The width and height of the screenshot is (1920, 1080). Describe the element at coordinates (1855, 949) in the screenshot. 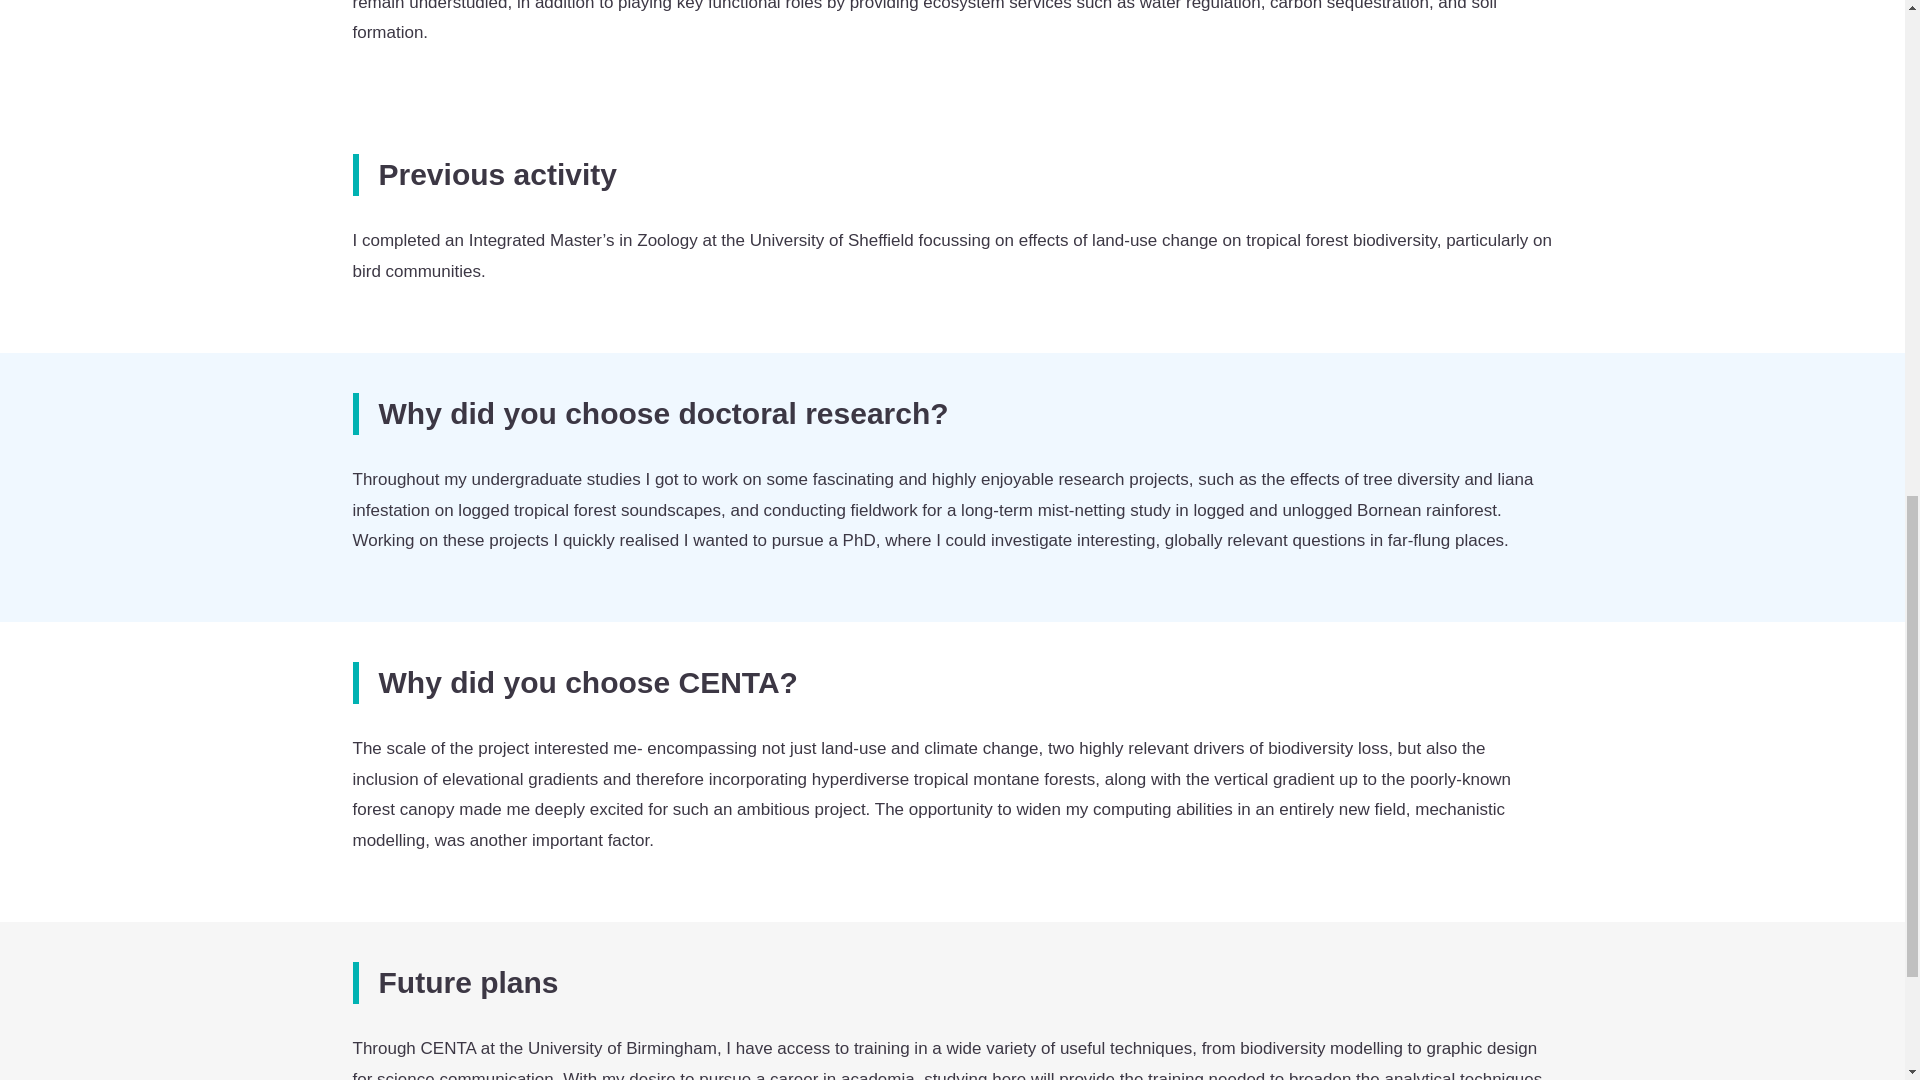

I see `Scroll back to top` at that location.